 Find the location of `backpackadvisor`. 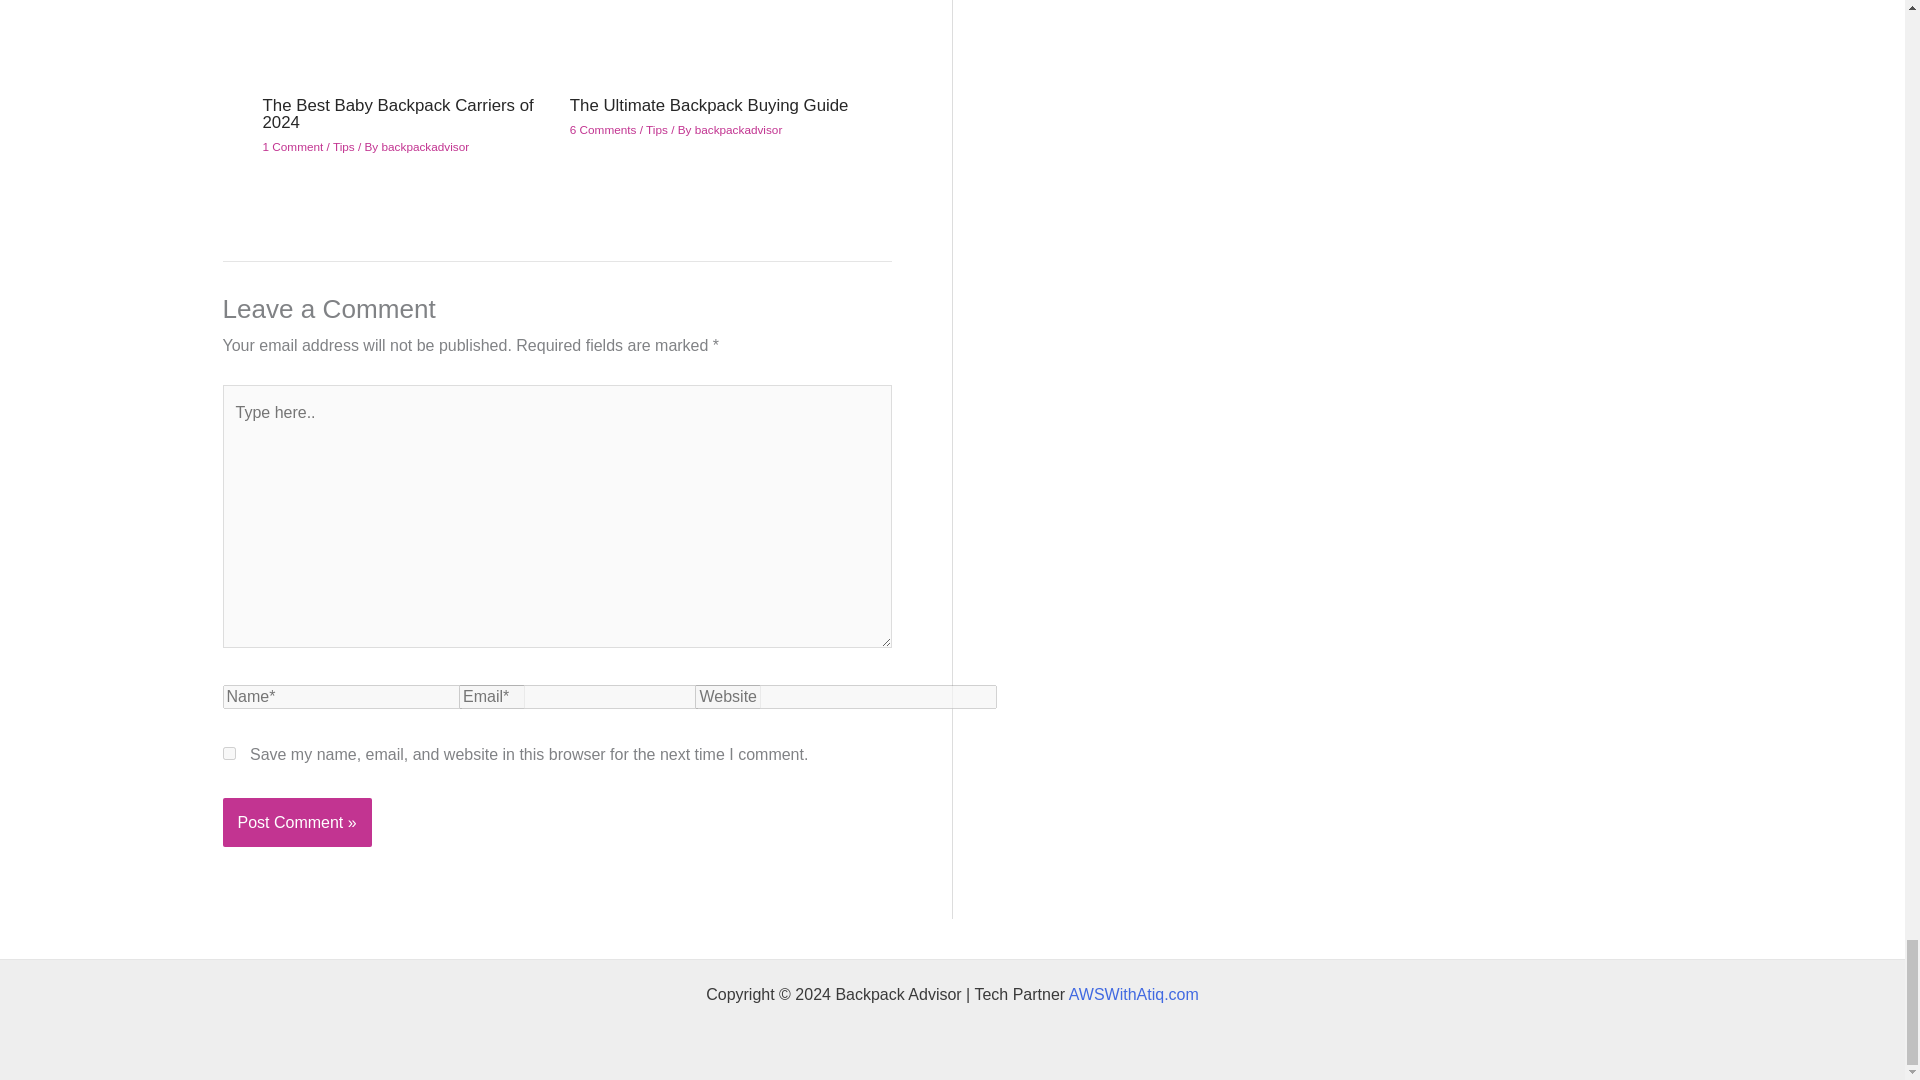

backpackadvisor is located at coordinates (739, 130).